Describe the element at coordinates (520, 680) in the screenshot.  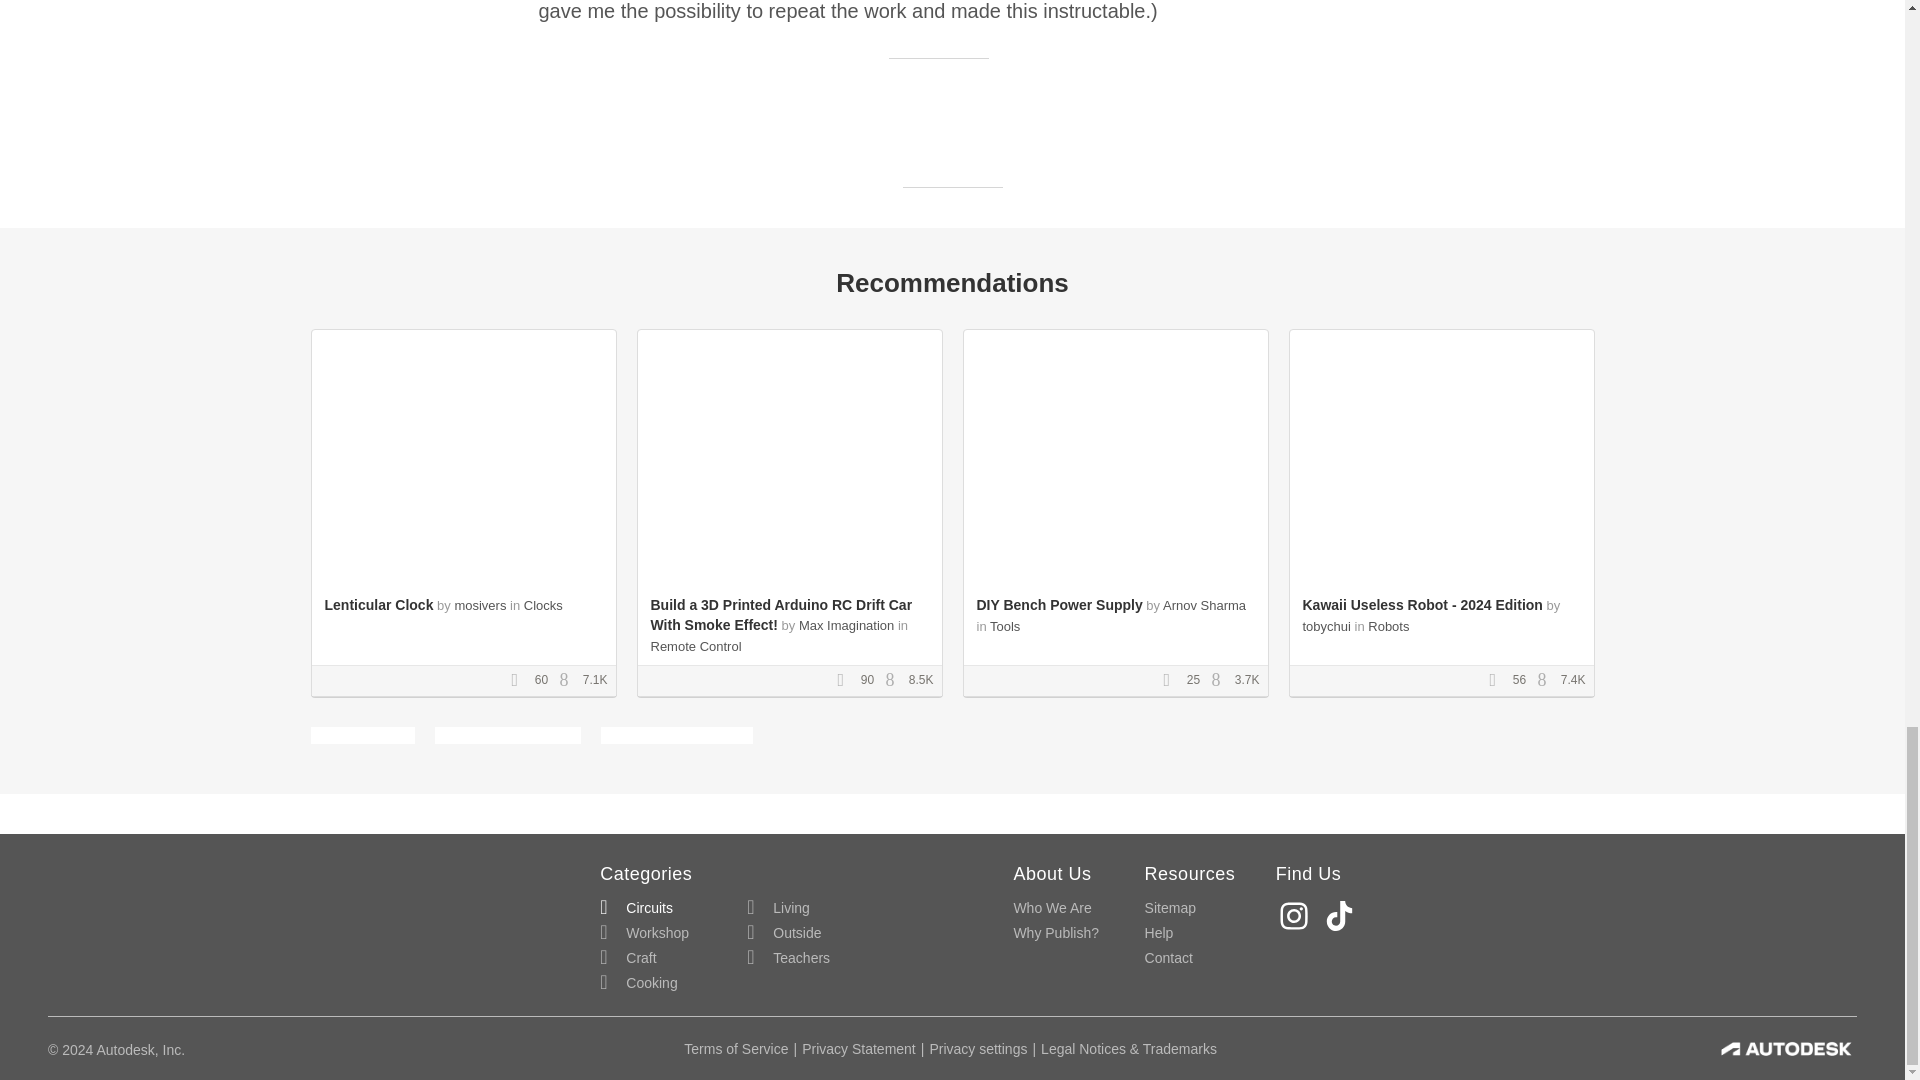
I see `Favorites Count` at that location.